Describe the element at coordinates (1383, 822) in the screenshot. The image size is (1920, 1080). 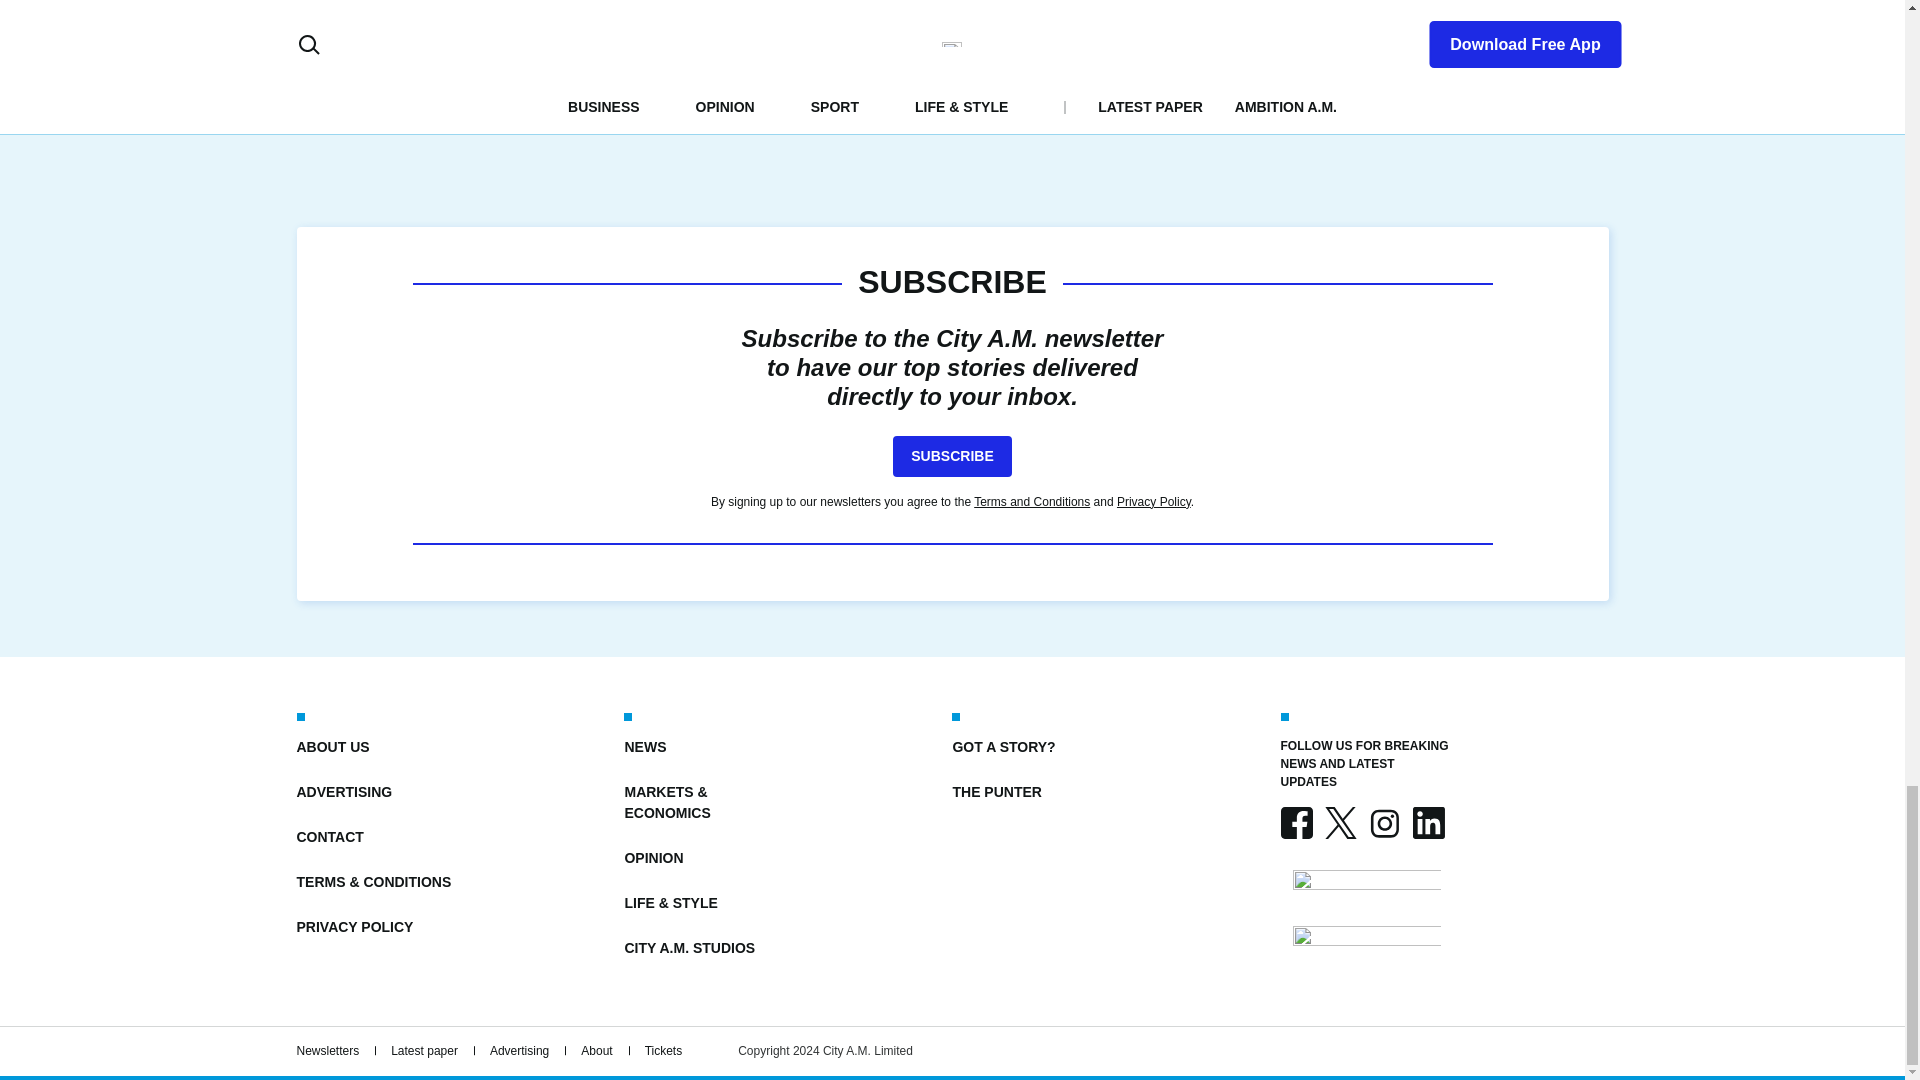
I see `INSTAGRAM` at that location.